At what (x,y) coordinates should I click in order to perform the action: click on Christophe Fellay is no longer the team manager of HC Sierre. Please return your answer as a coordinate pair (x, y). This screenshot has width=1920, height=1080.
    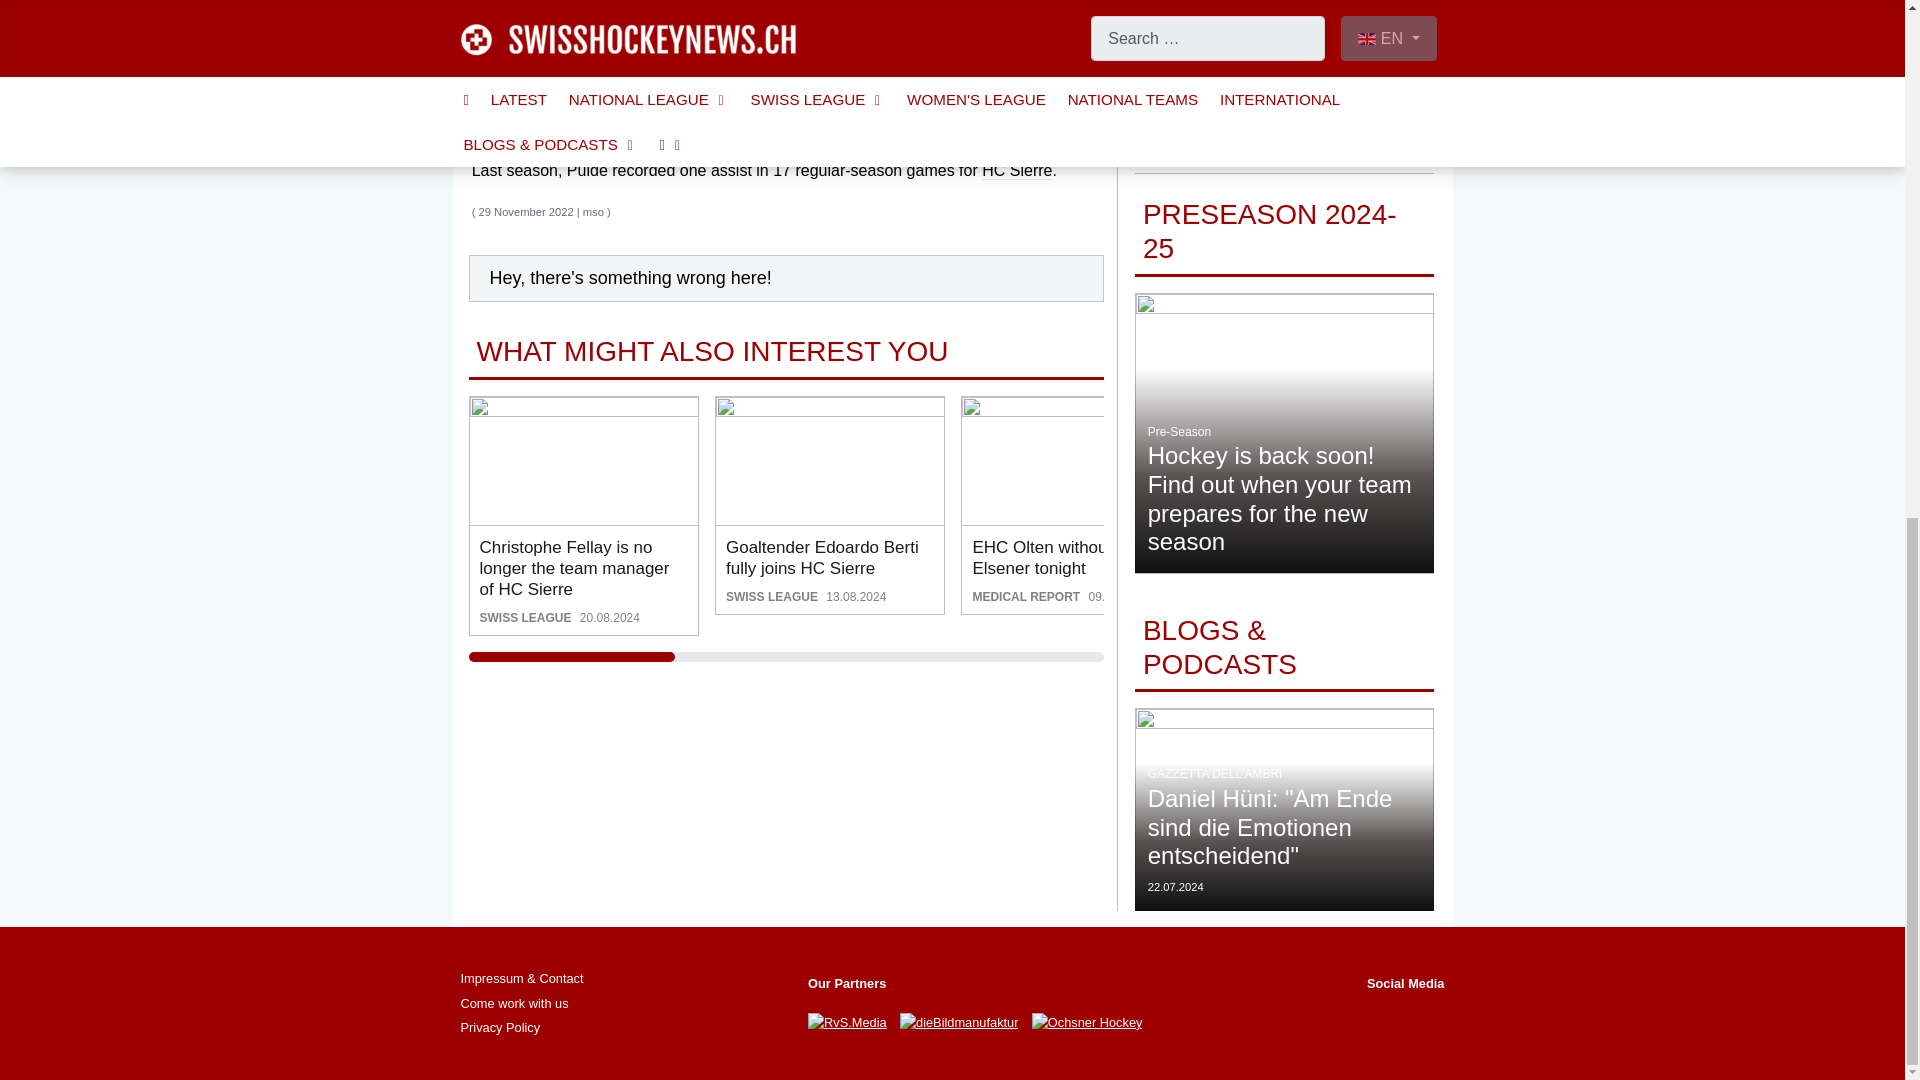
    Looking at the image, I should click on (584, 460).